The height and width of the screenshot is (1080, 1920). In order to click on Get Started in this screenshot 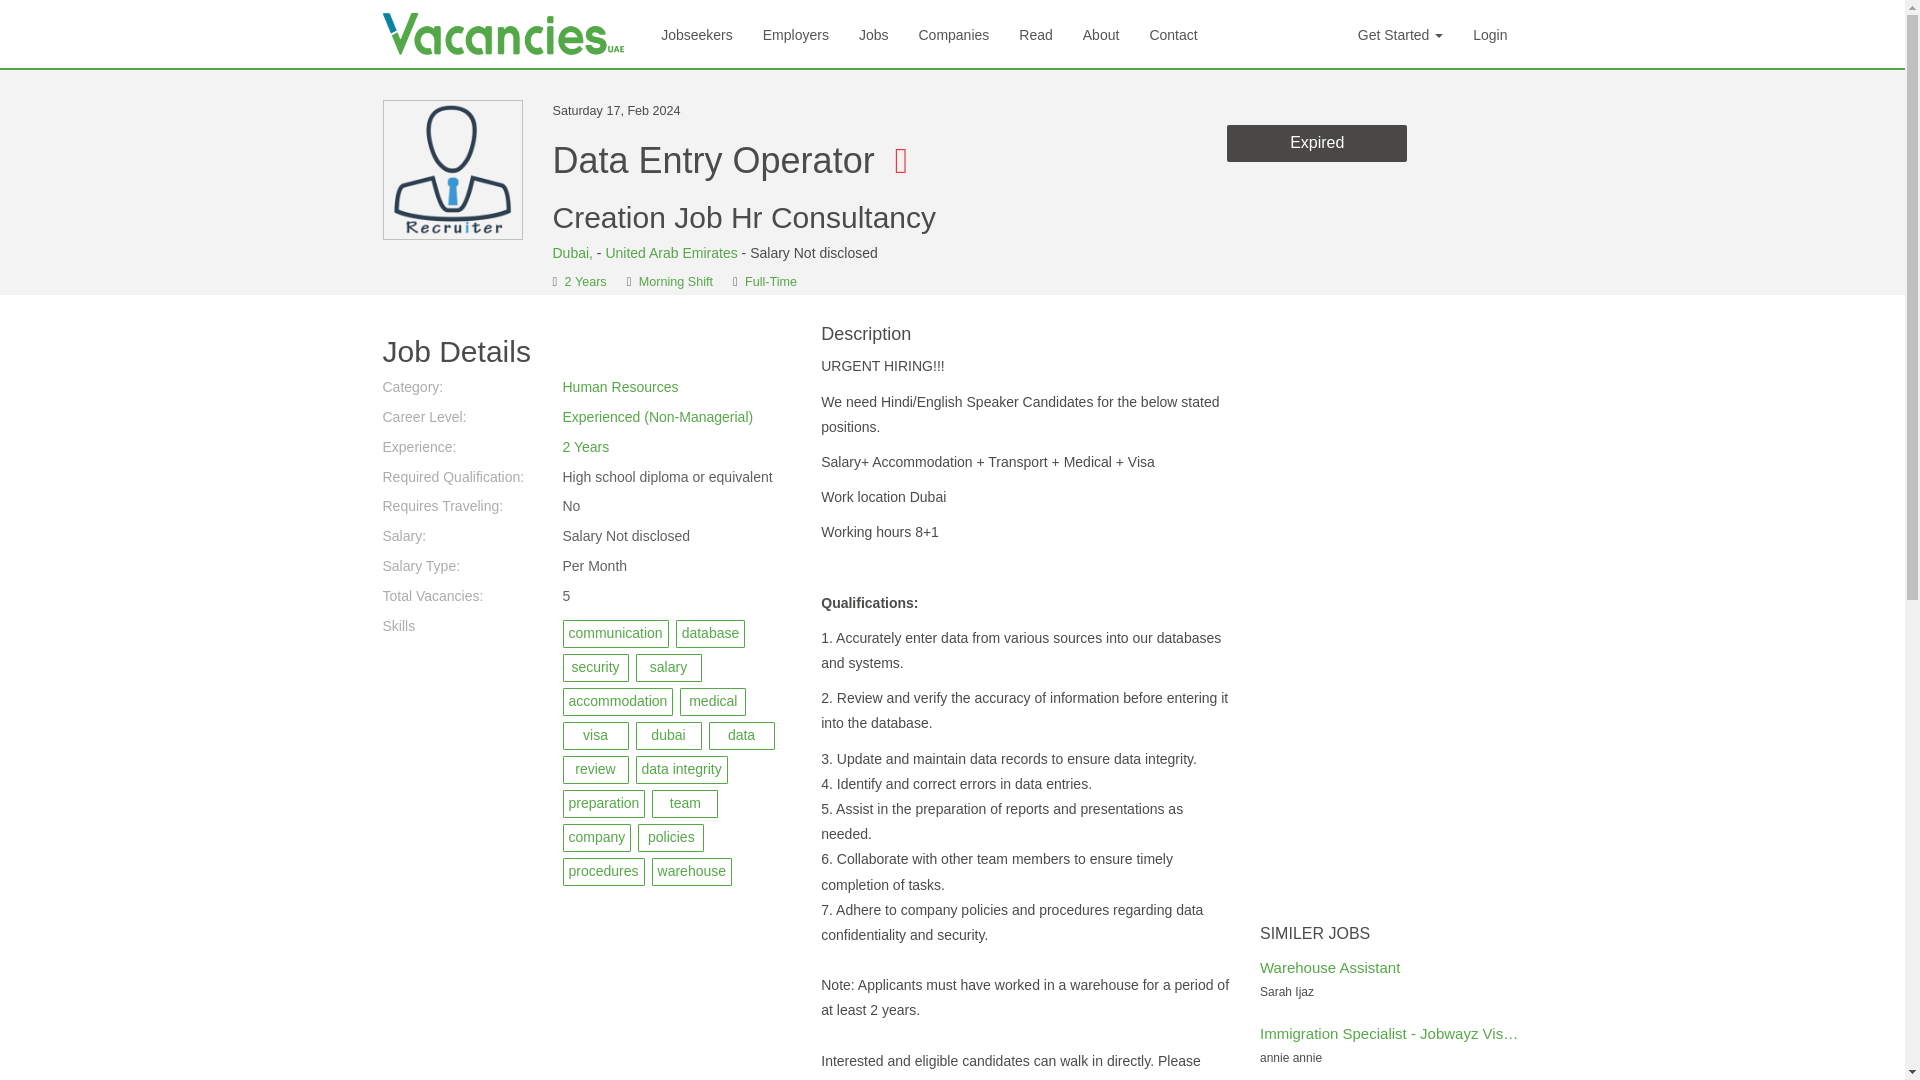, I will do `click(1400, 34)`.